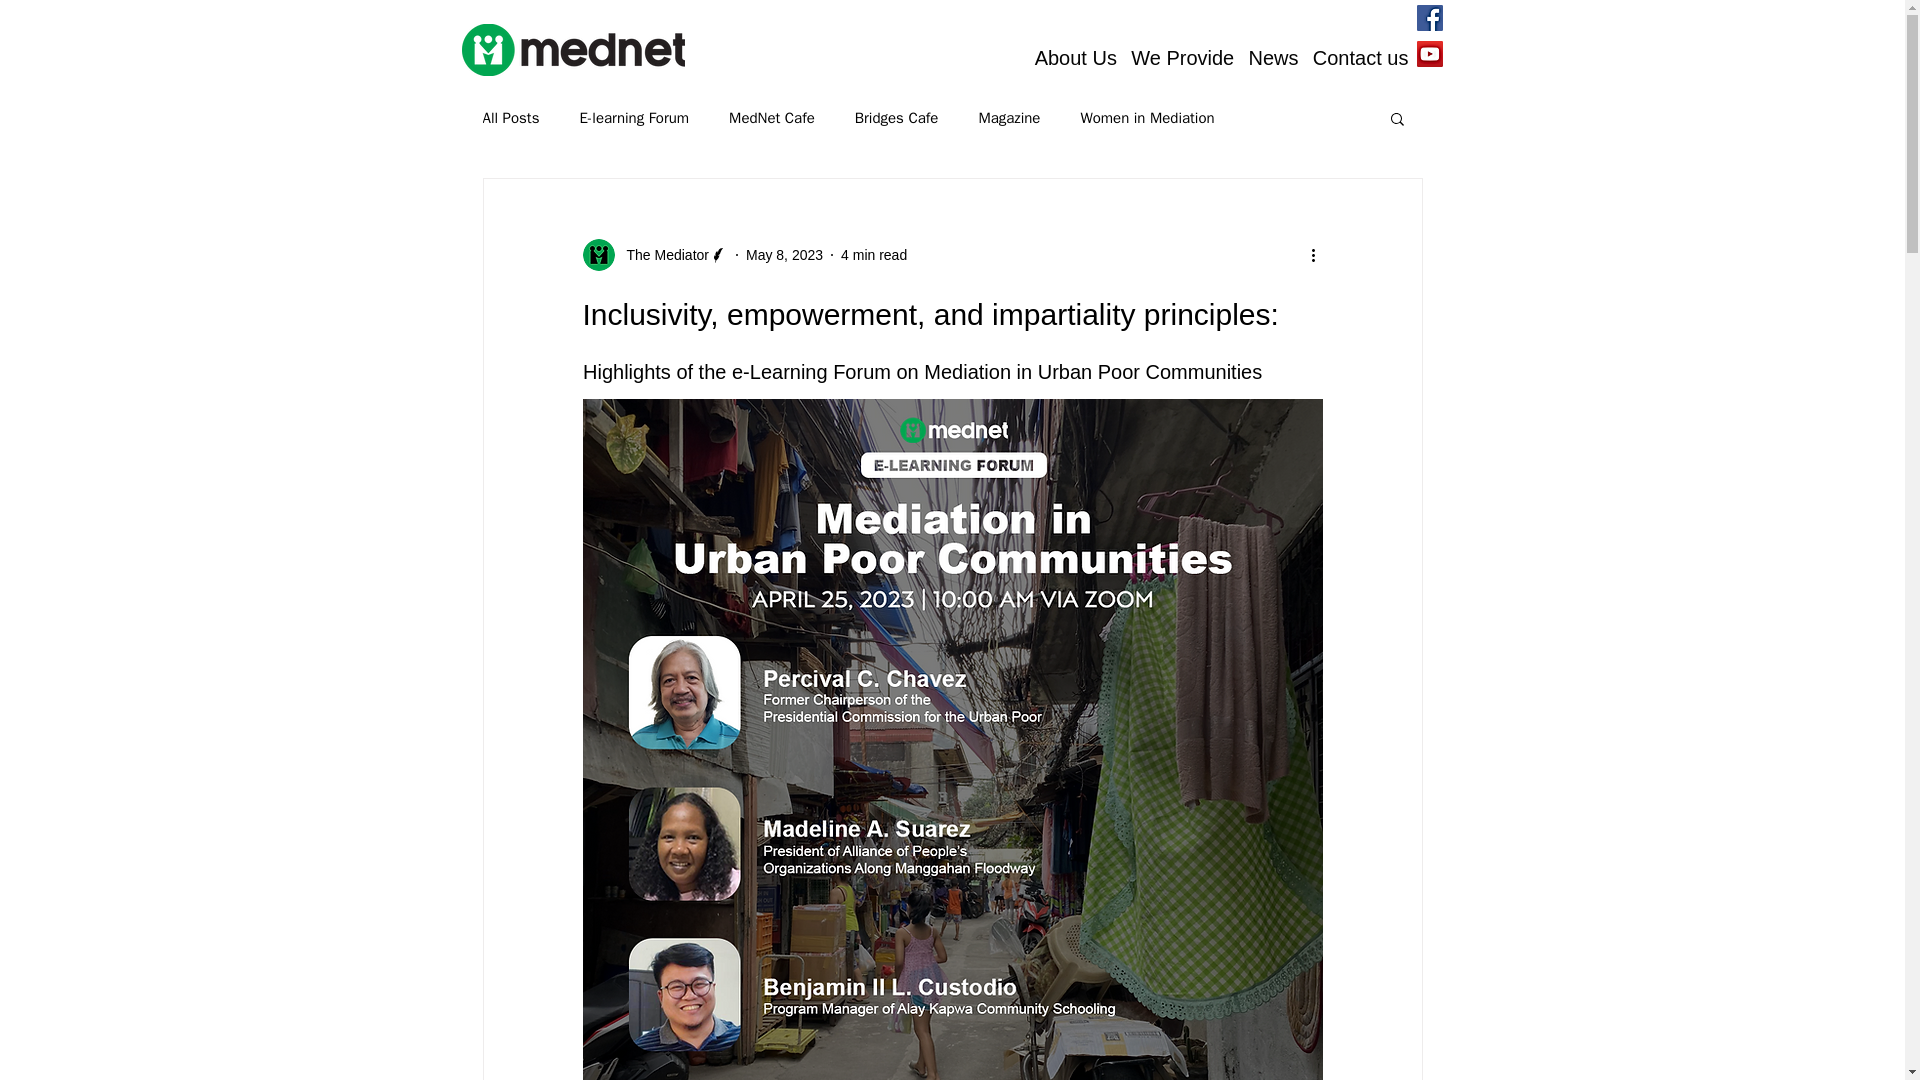 This screenshot has height=1080, width=1920. I want to click on Bridges Cafe, so click(896, 118).